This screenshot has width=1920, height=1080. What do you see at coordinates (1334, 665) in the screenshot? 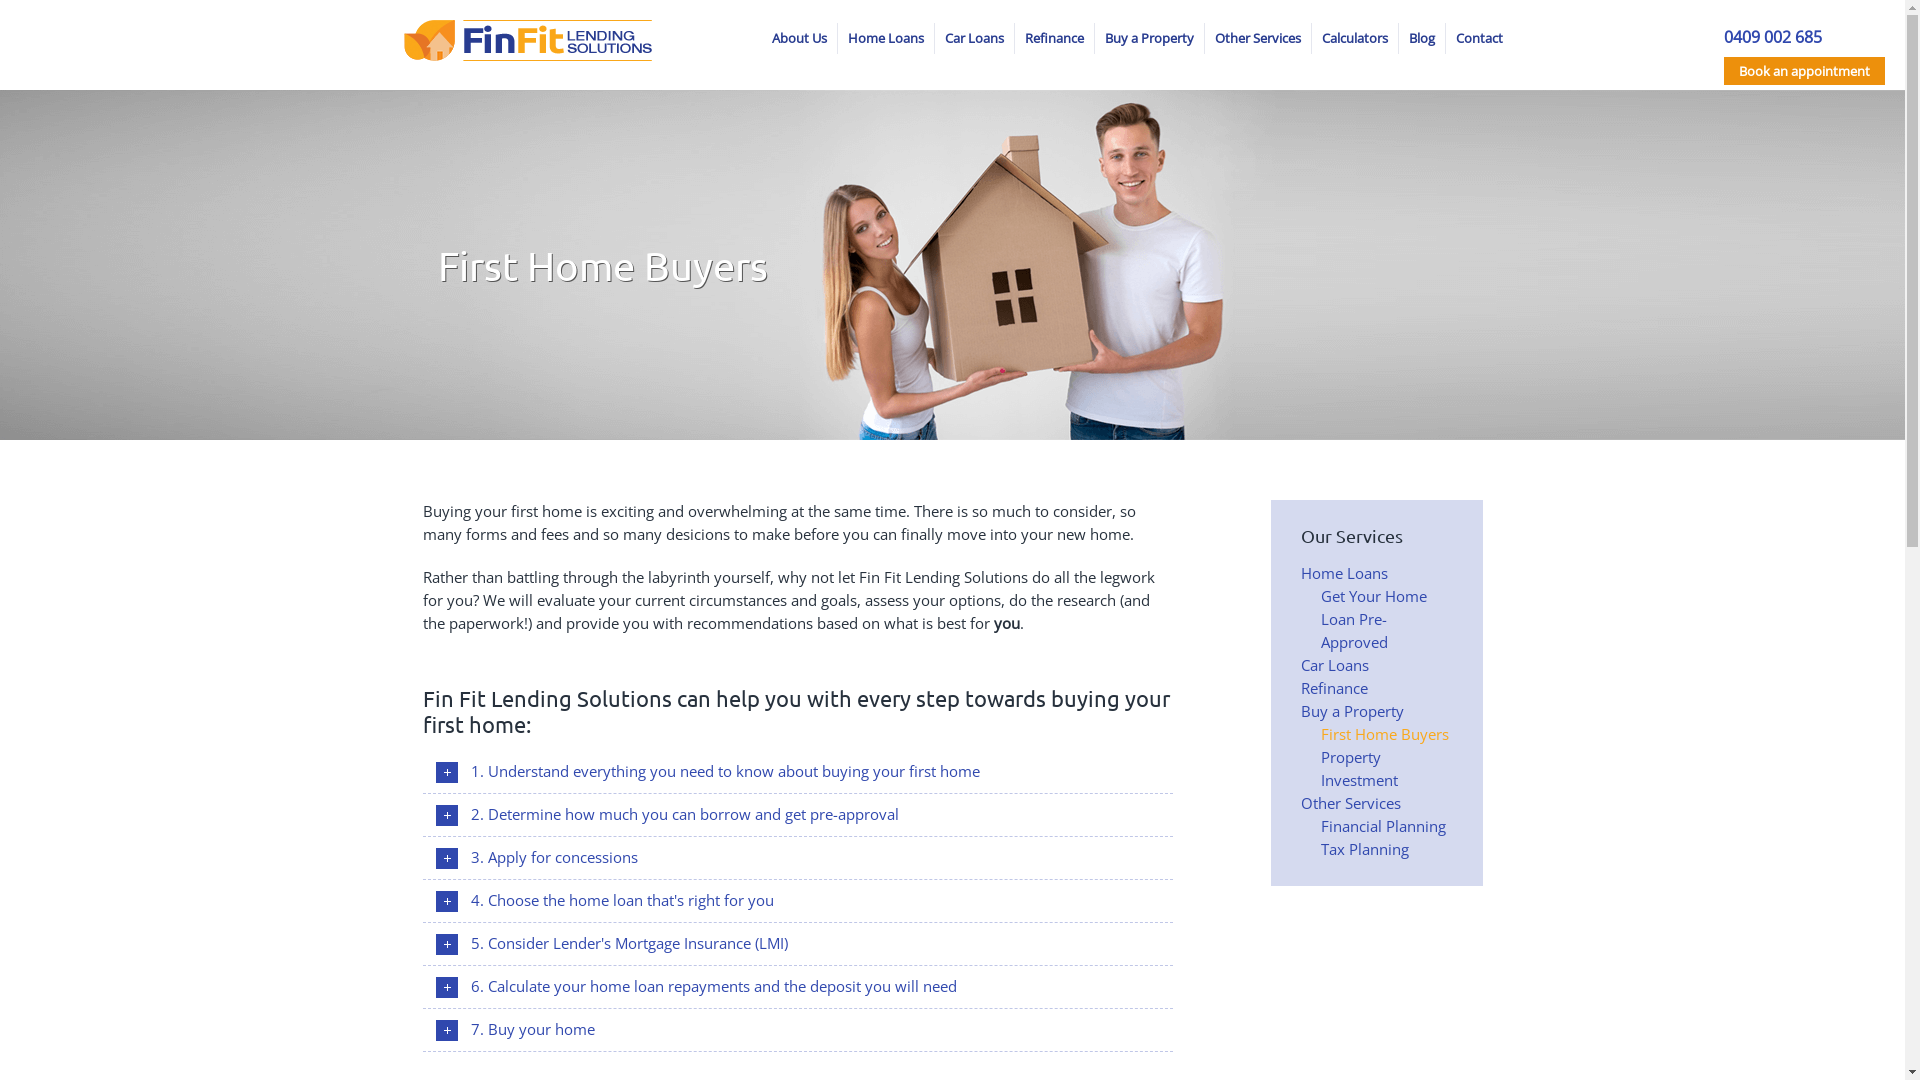
I see `Car Loans` at bounding box center [1334, 665].